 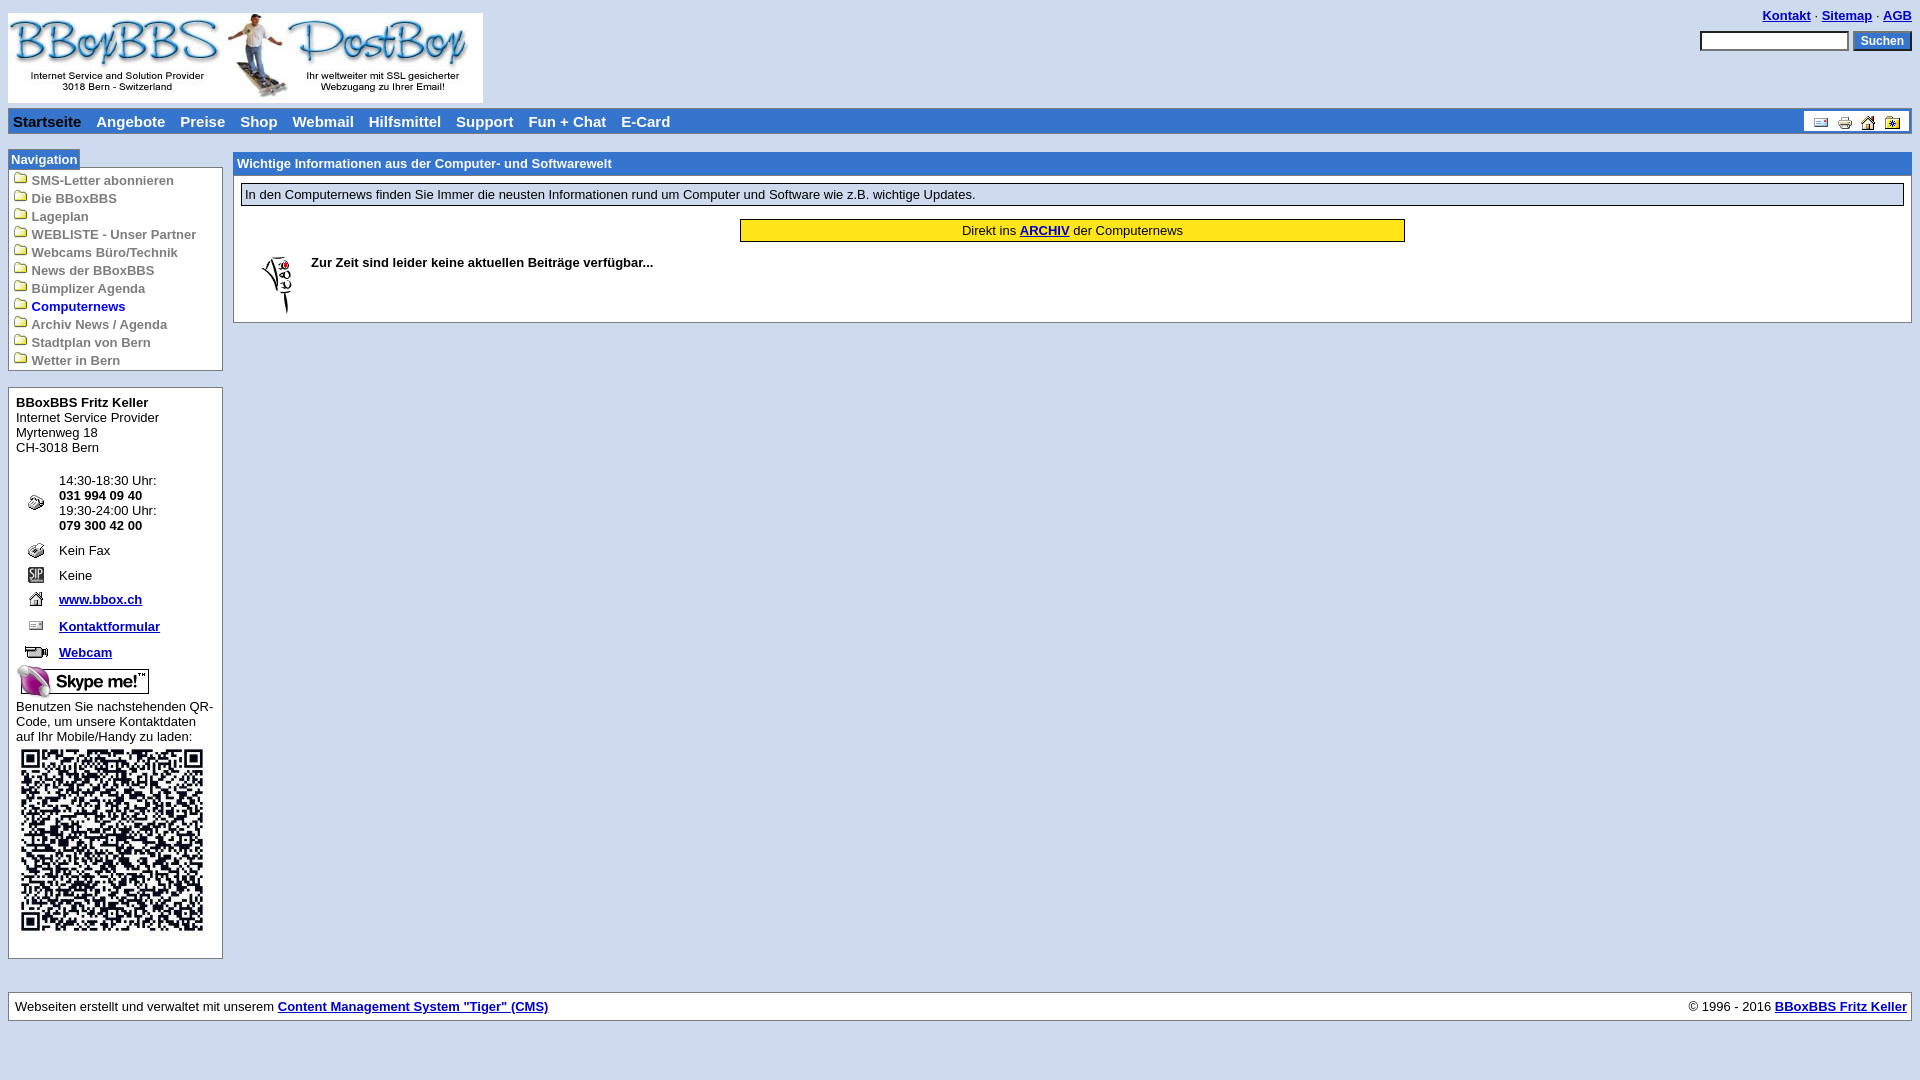 I want to click on Support, so click(x=485, y=120).